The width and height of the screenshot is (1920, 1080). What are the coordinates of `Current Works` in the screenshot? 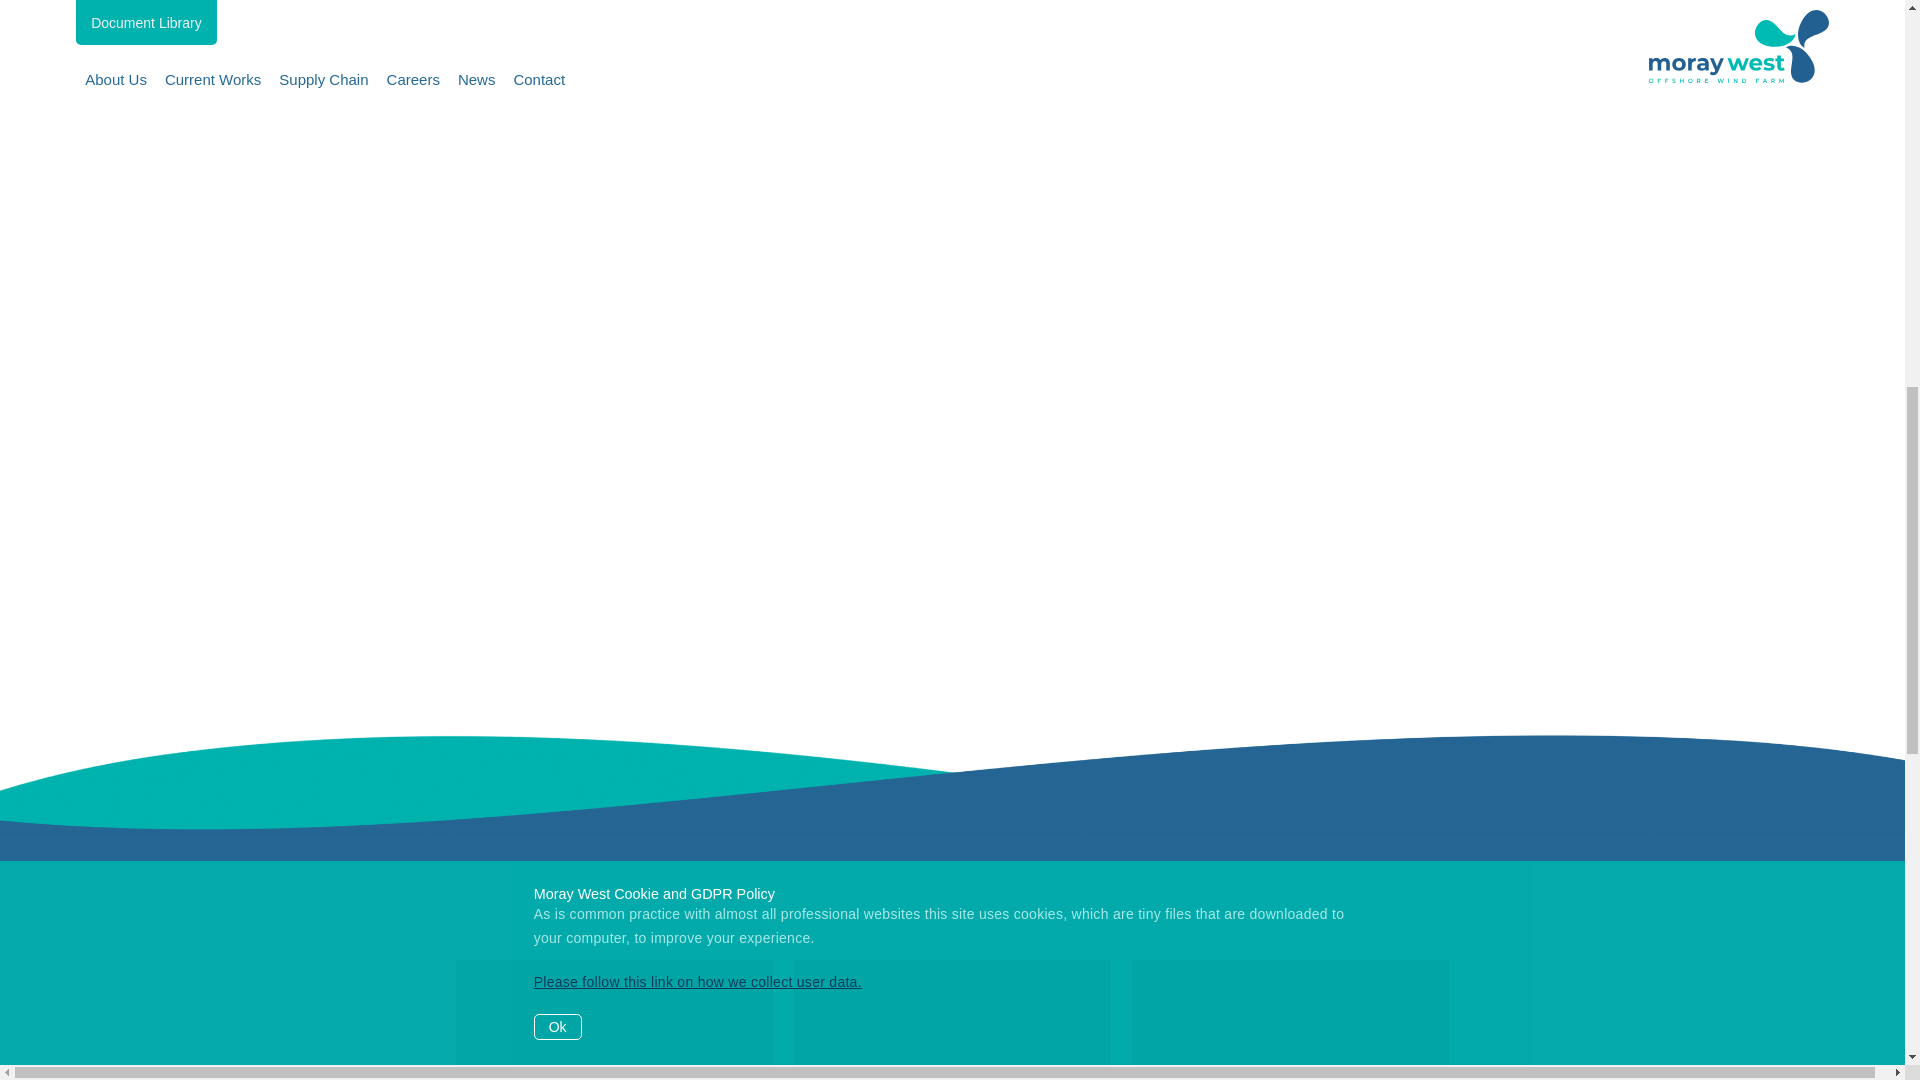 It's located at (952, 1020).